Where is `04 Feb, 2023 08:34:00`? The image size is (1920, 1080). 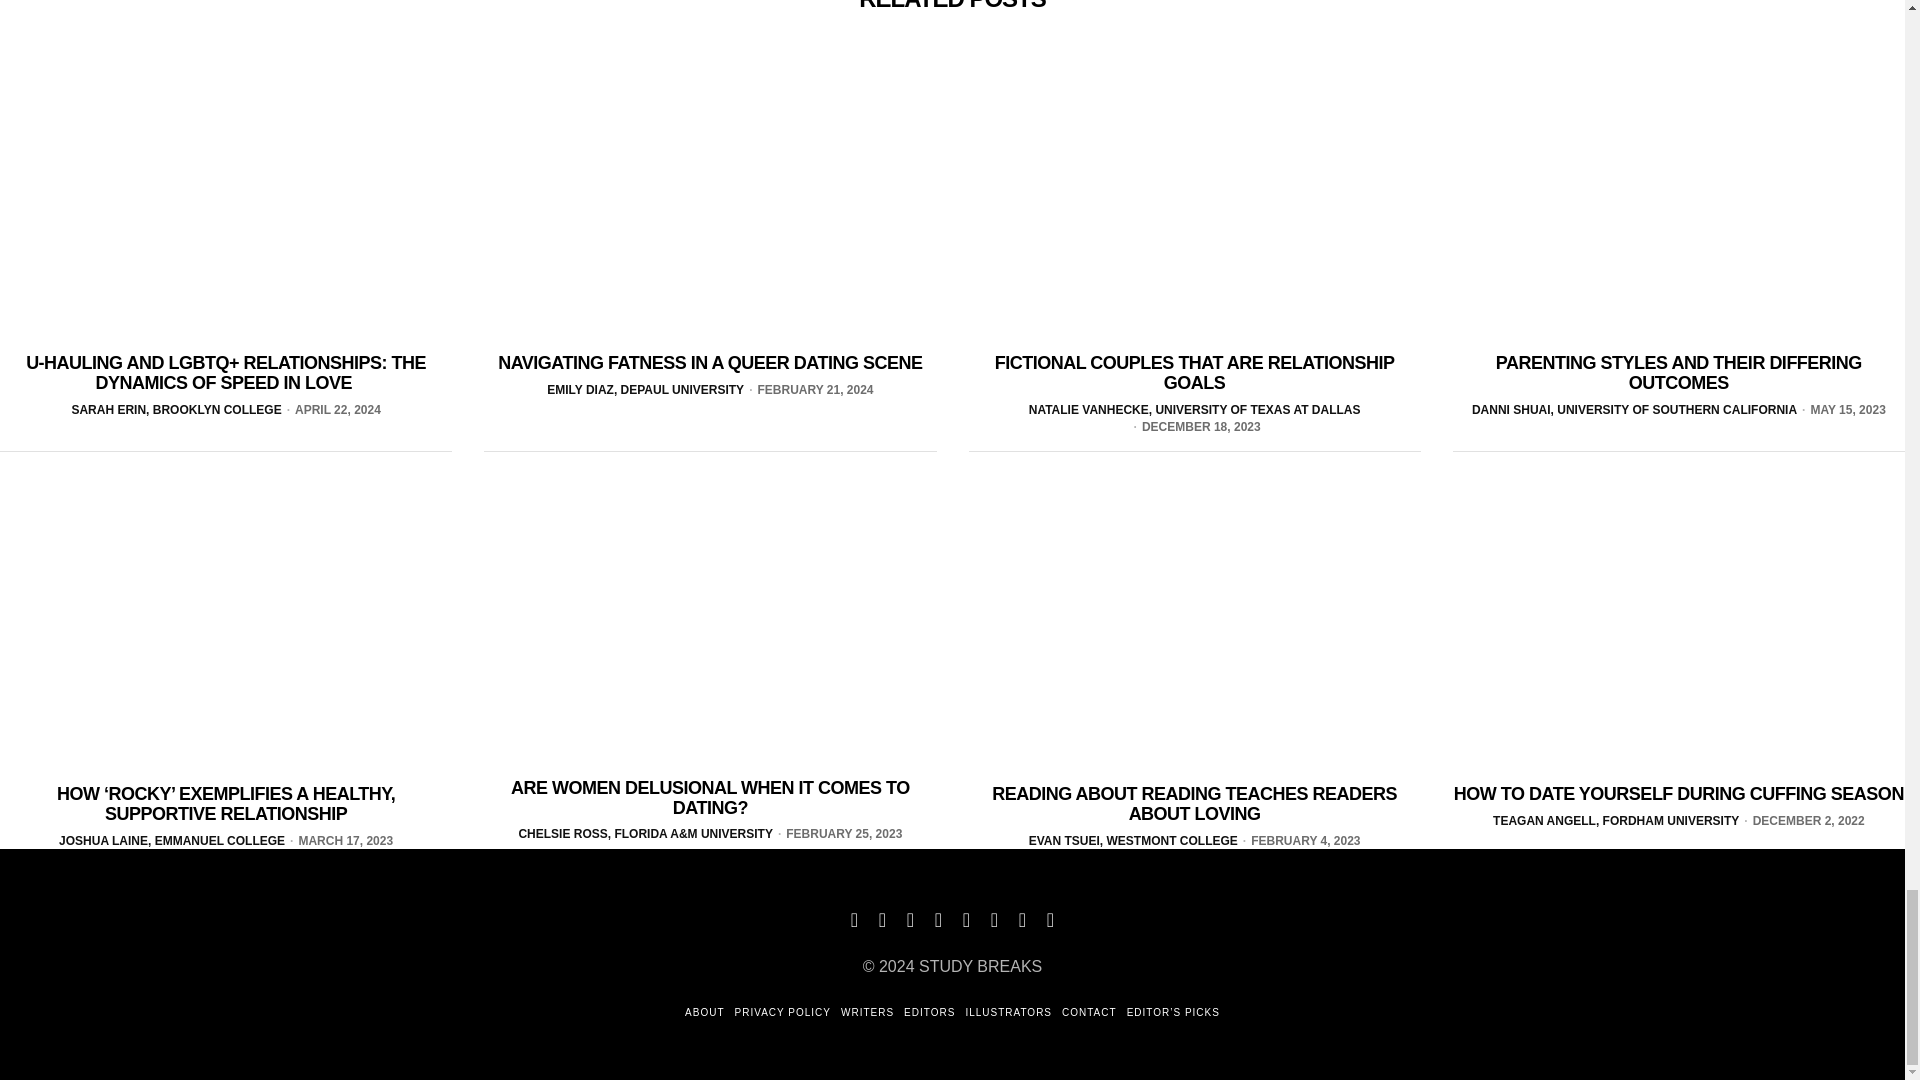 04 Feb, 2023 08:34:00 is located at coordinates (1300, 840).